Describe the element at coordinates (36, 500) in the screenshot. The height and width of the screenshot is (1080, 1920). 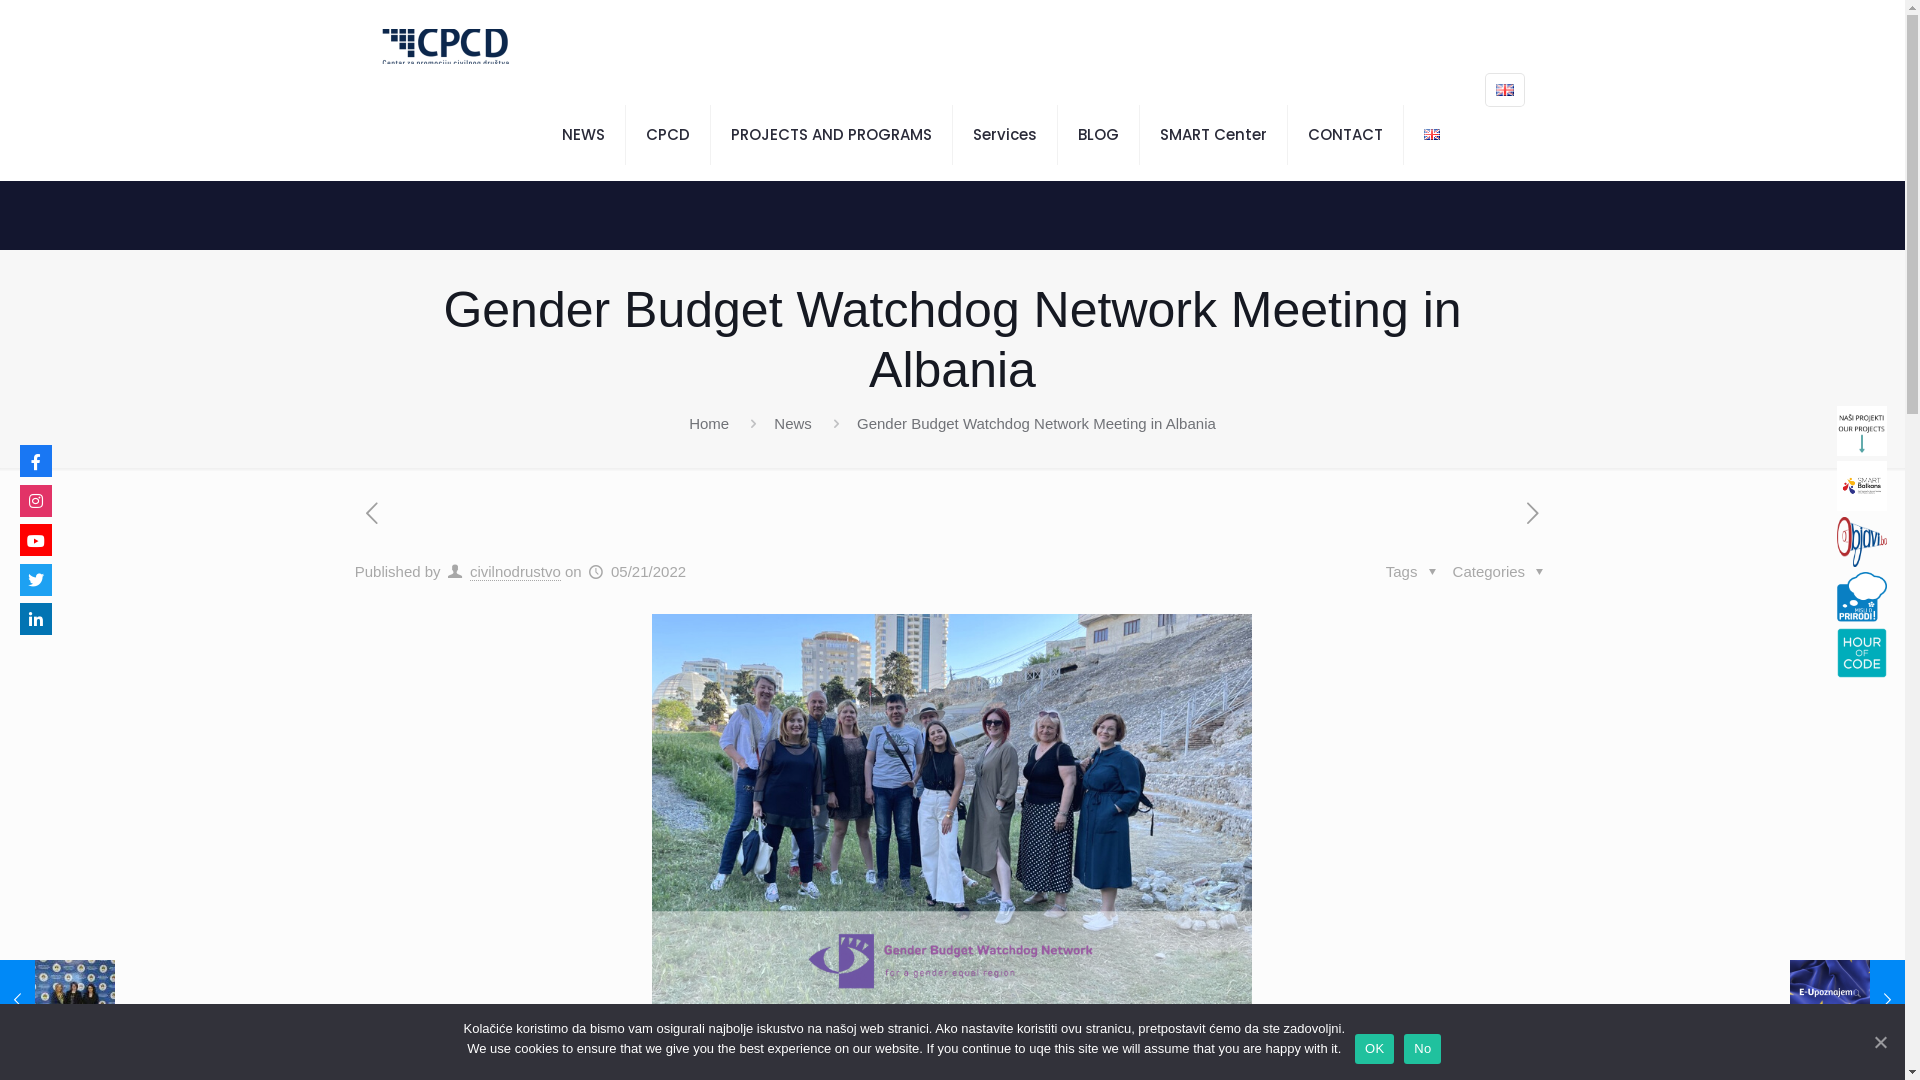
I see `Instagram` at that location.